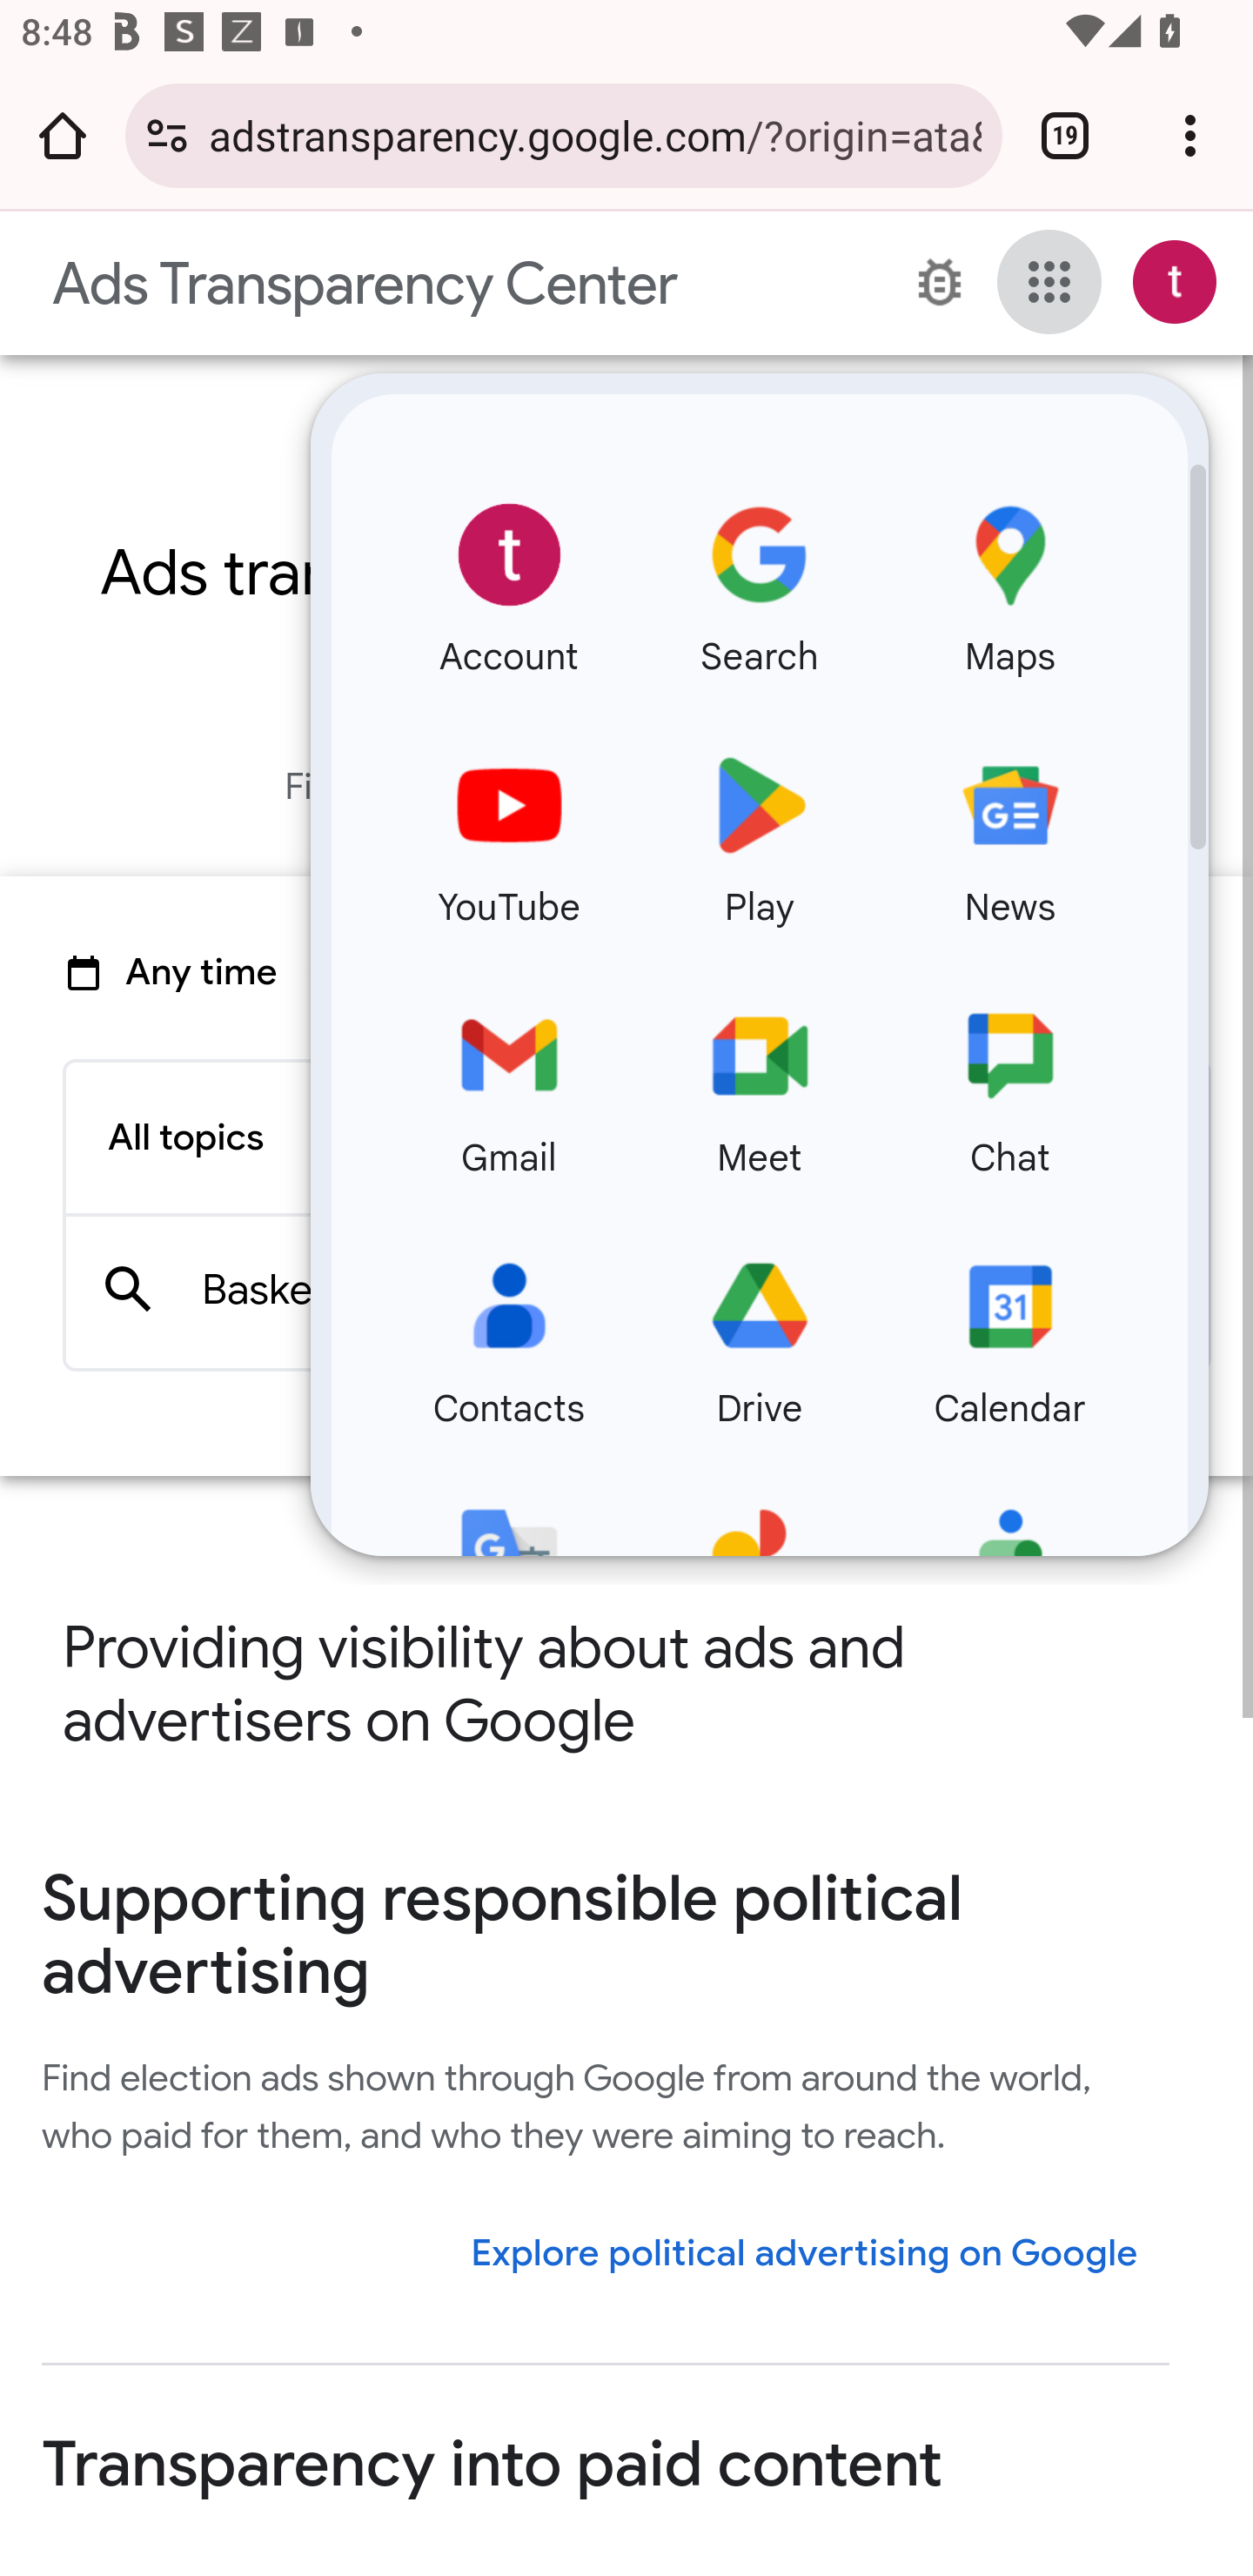  I want to click on Open the home page, so click(63, 135).